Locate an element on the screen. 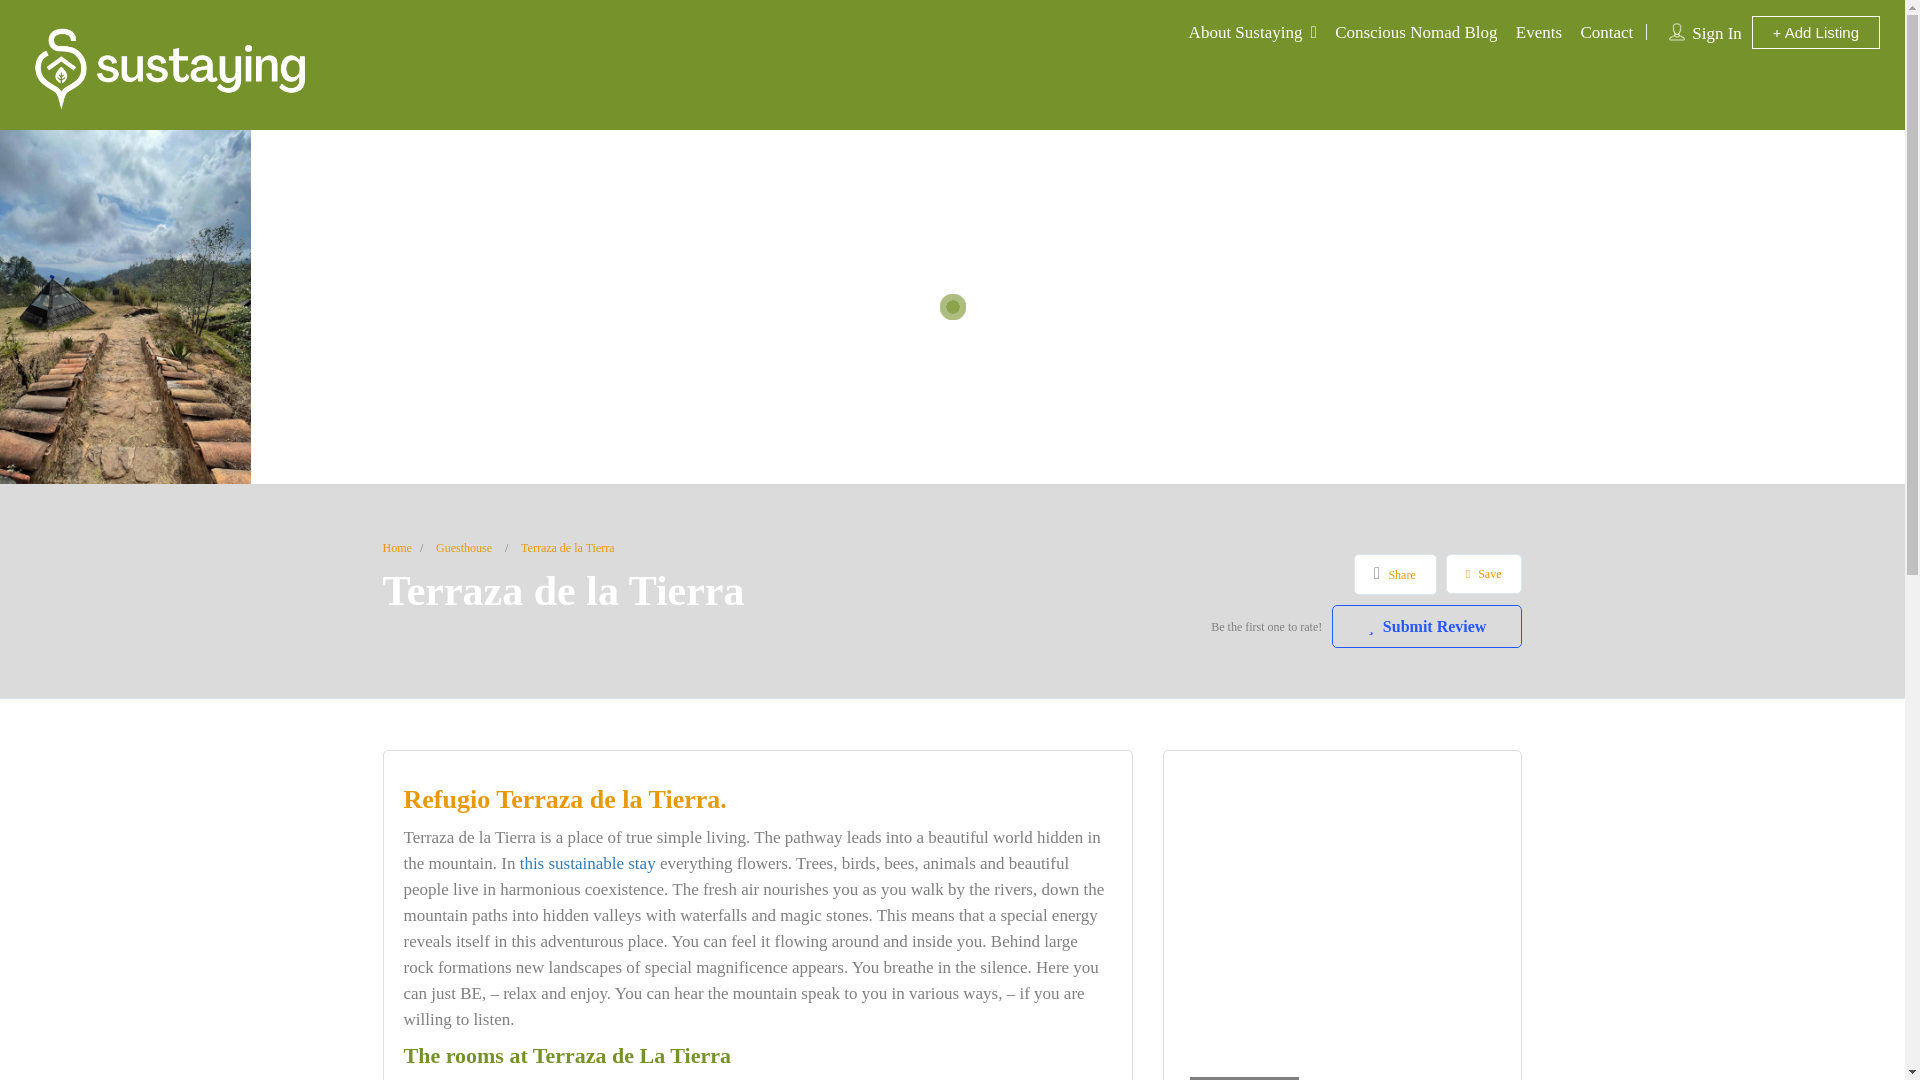 The width and height of the screenshot is (1920, 1080). Add Listing is located at coordinates (1815, 32).